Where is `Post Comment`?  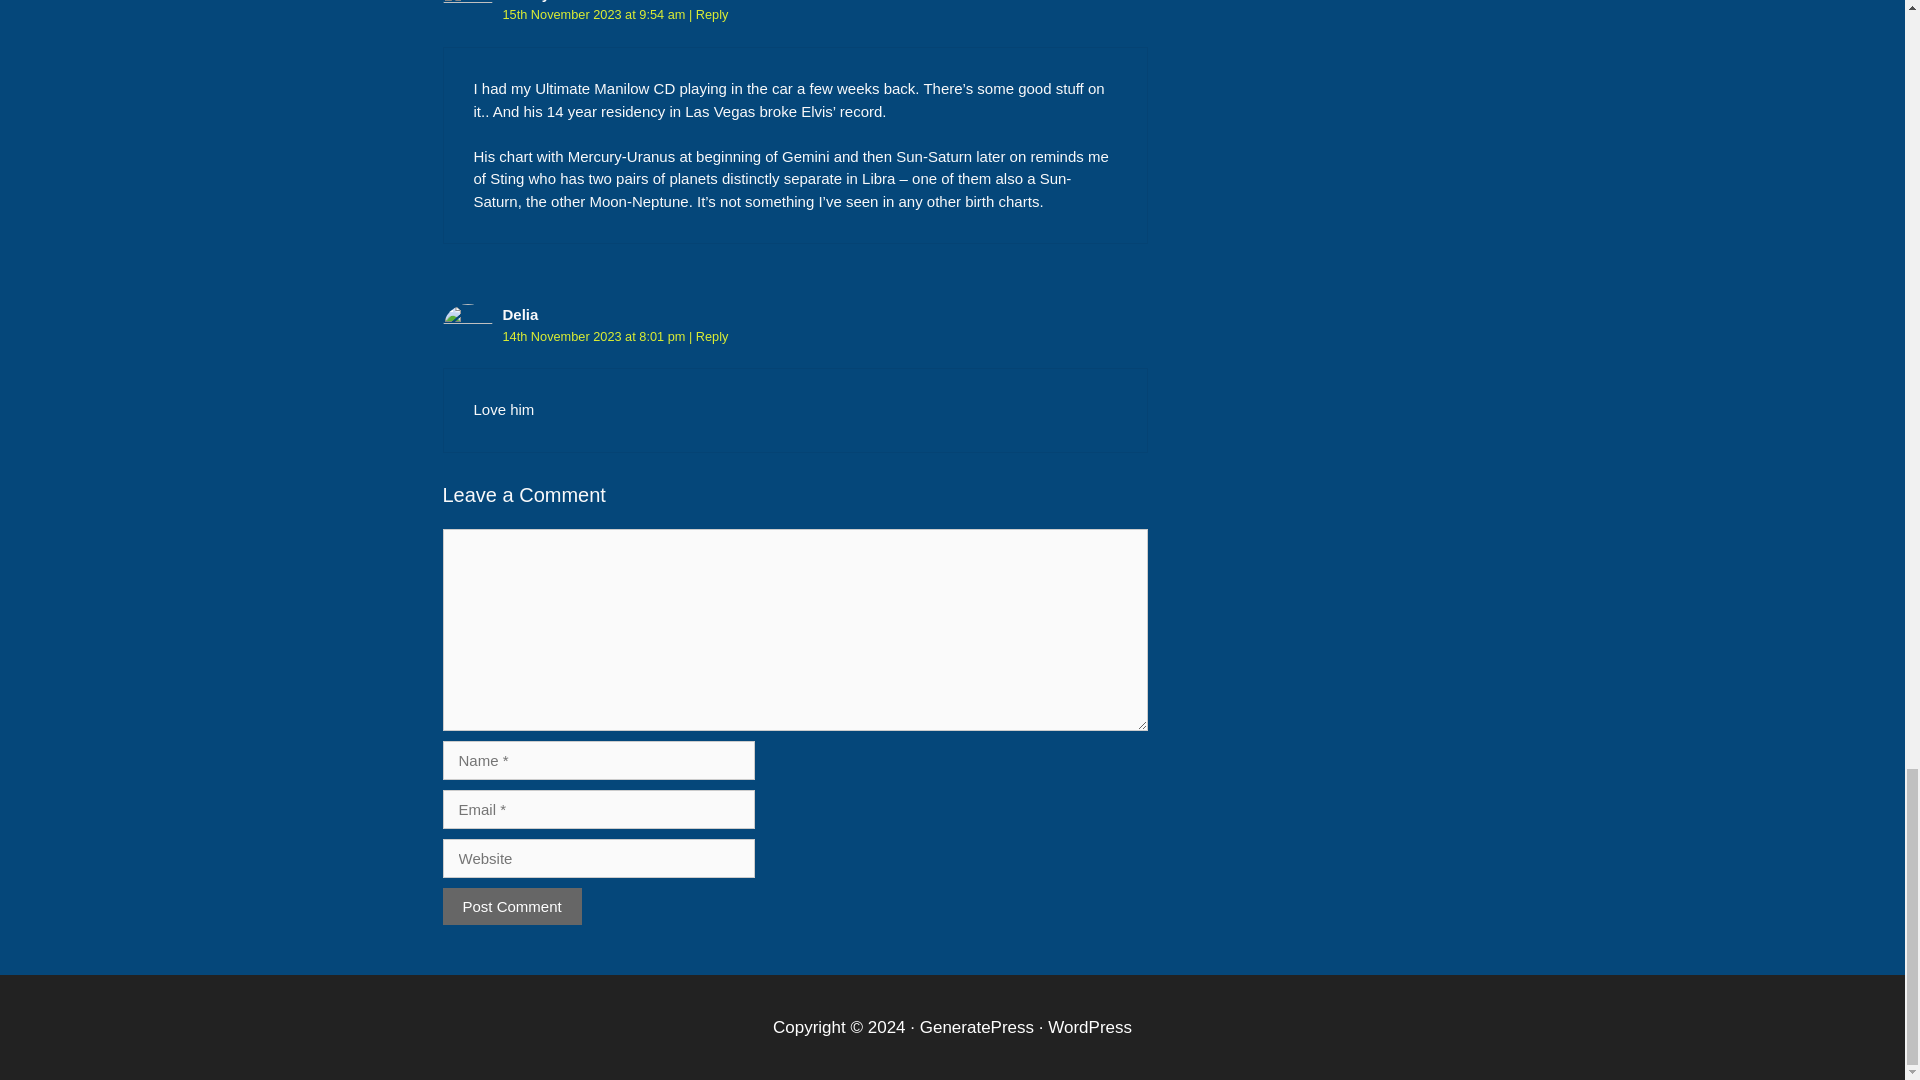
Post Comment is located at coordinates (511, 906).